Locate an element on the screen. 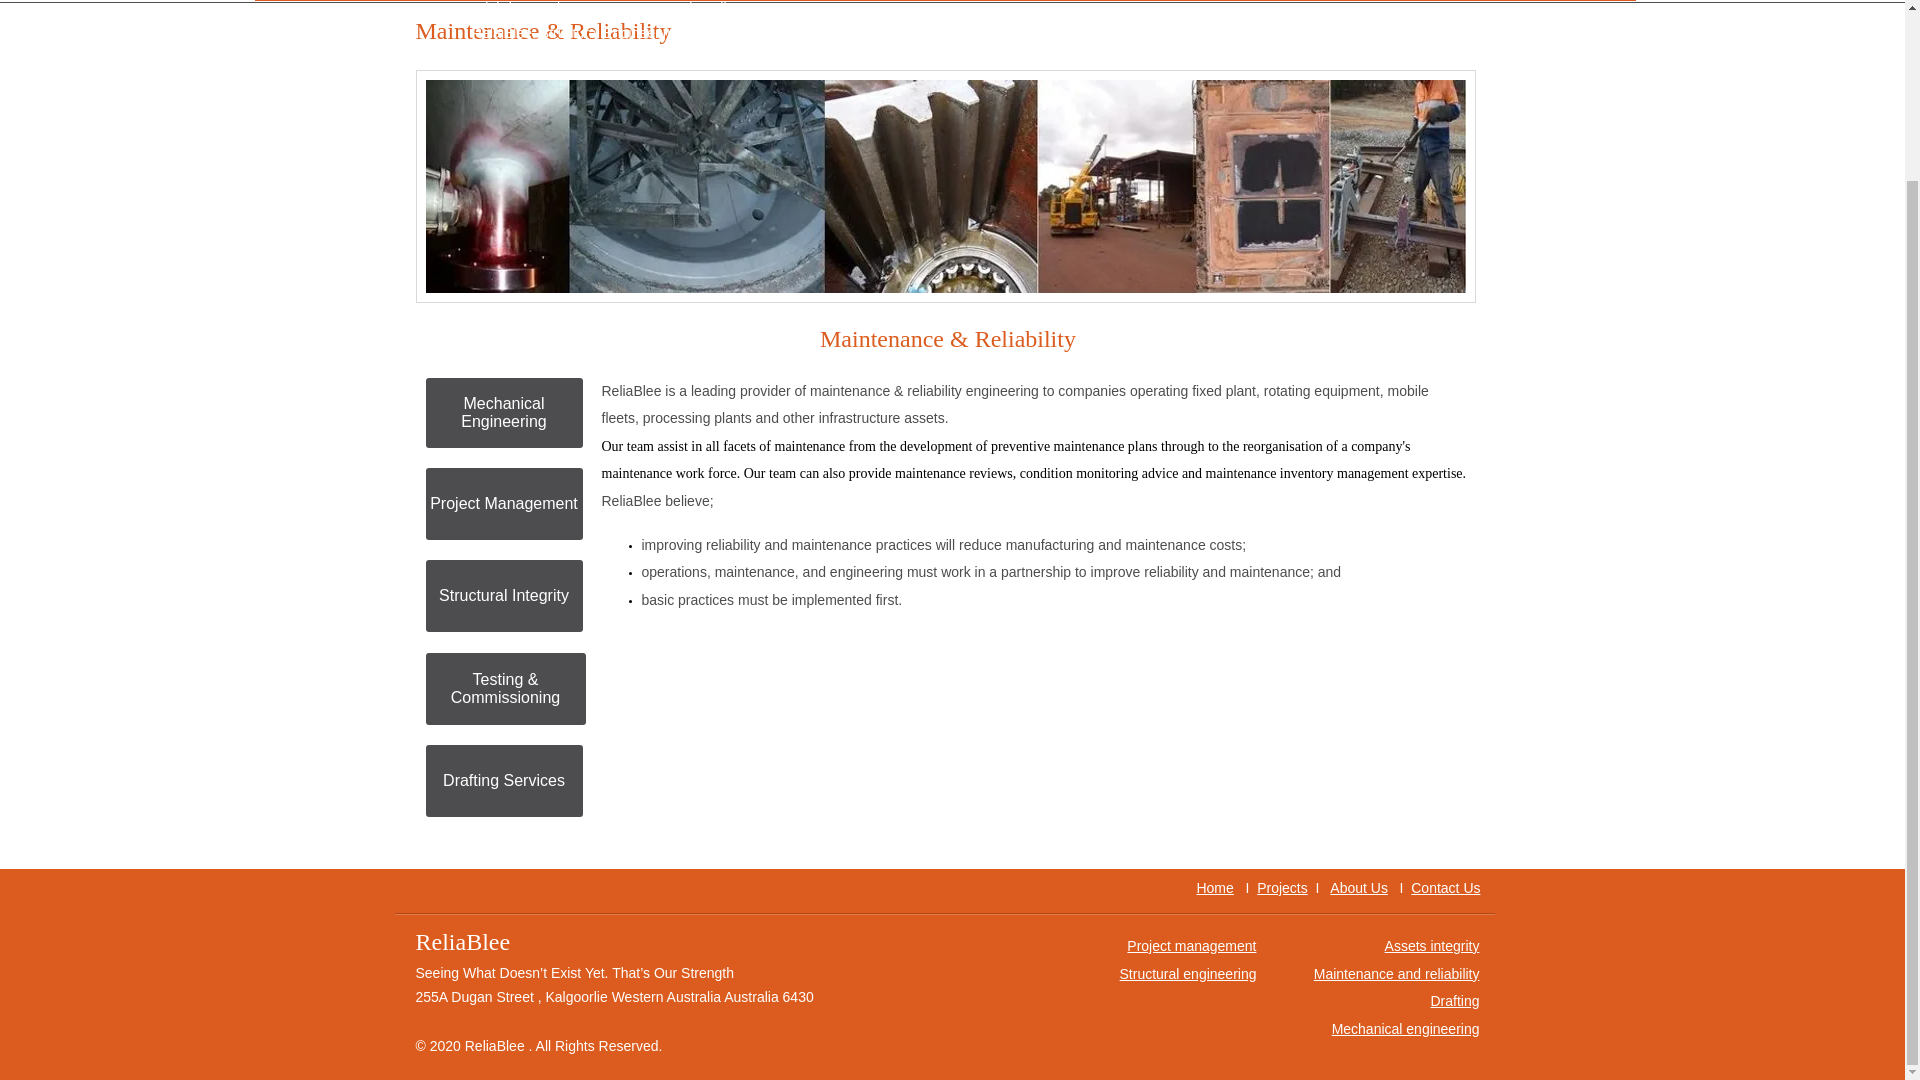 The height and width of the screenshot is (1080, 1920). Mechanical Engineering is located at coordinates (504, 413).